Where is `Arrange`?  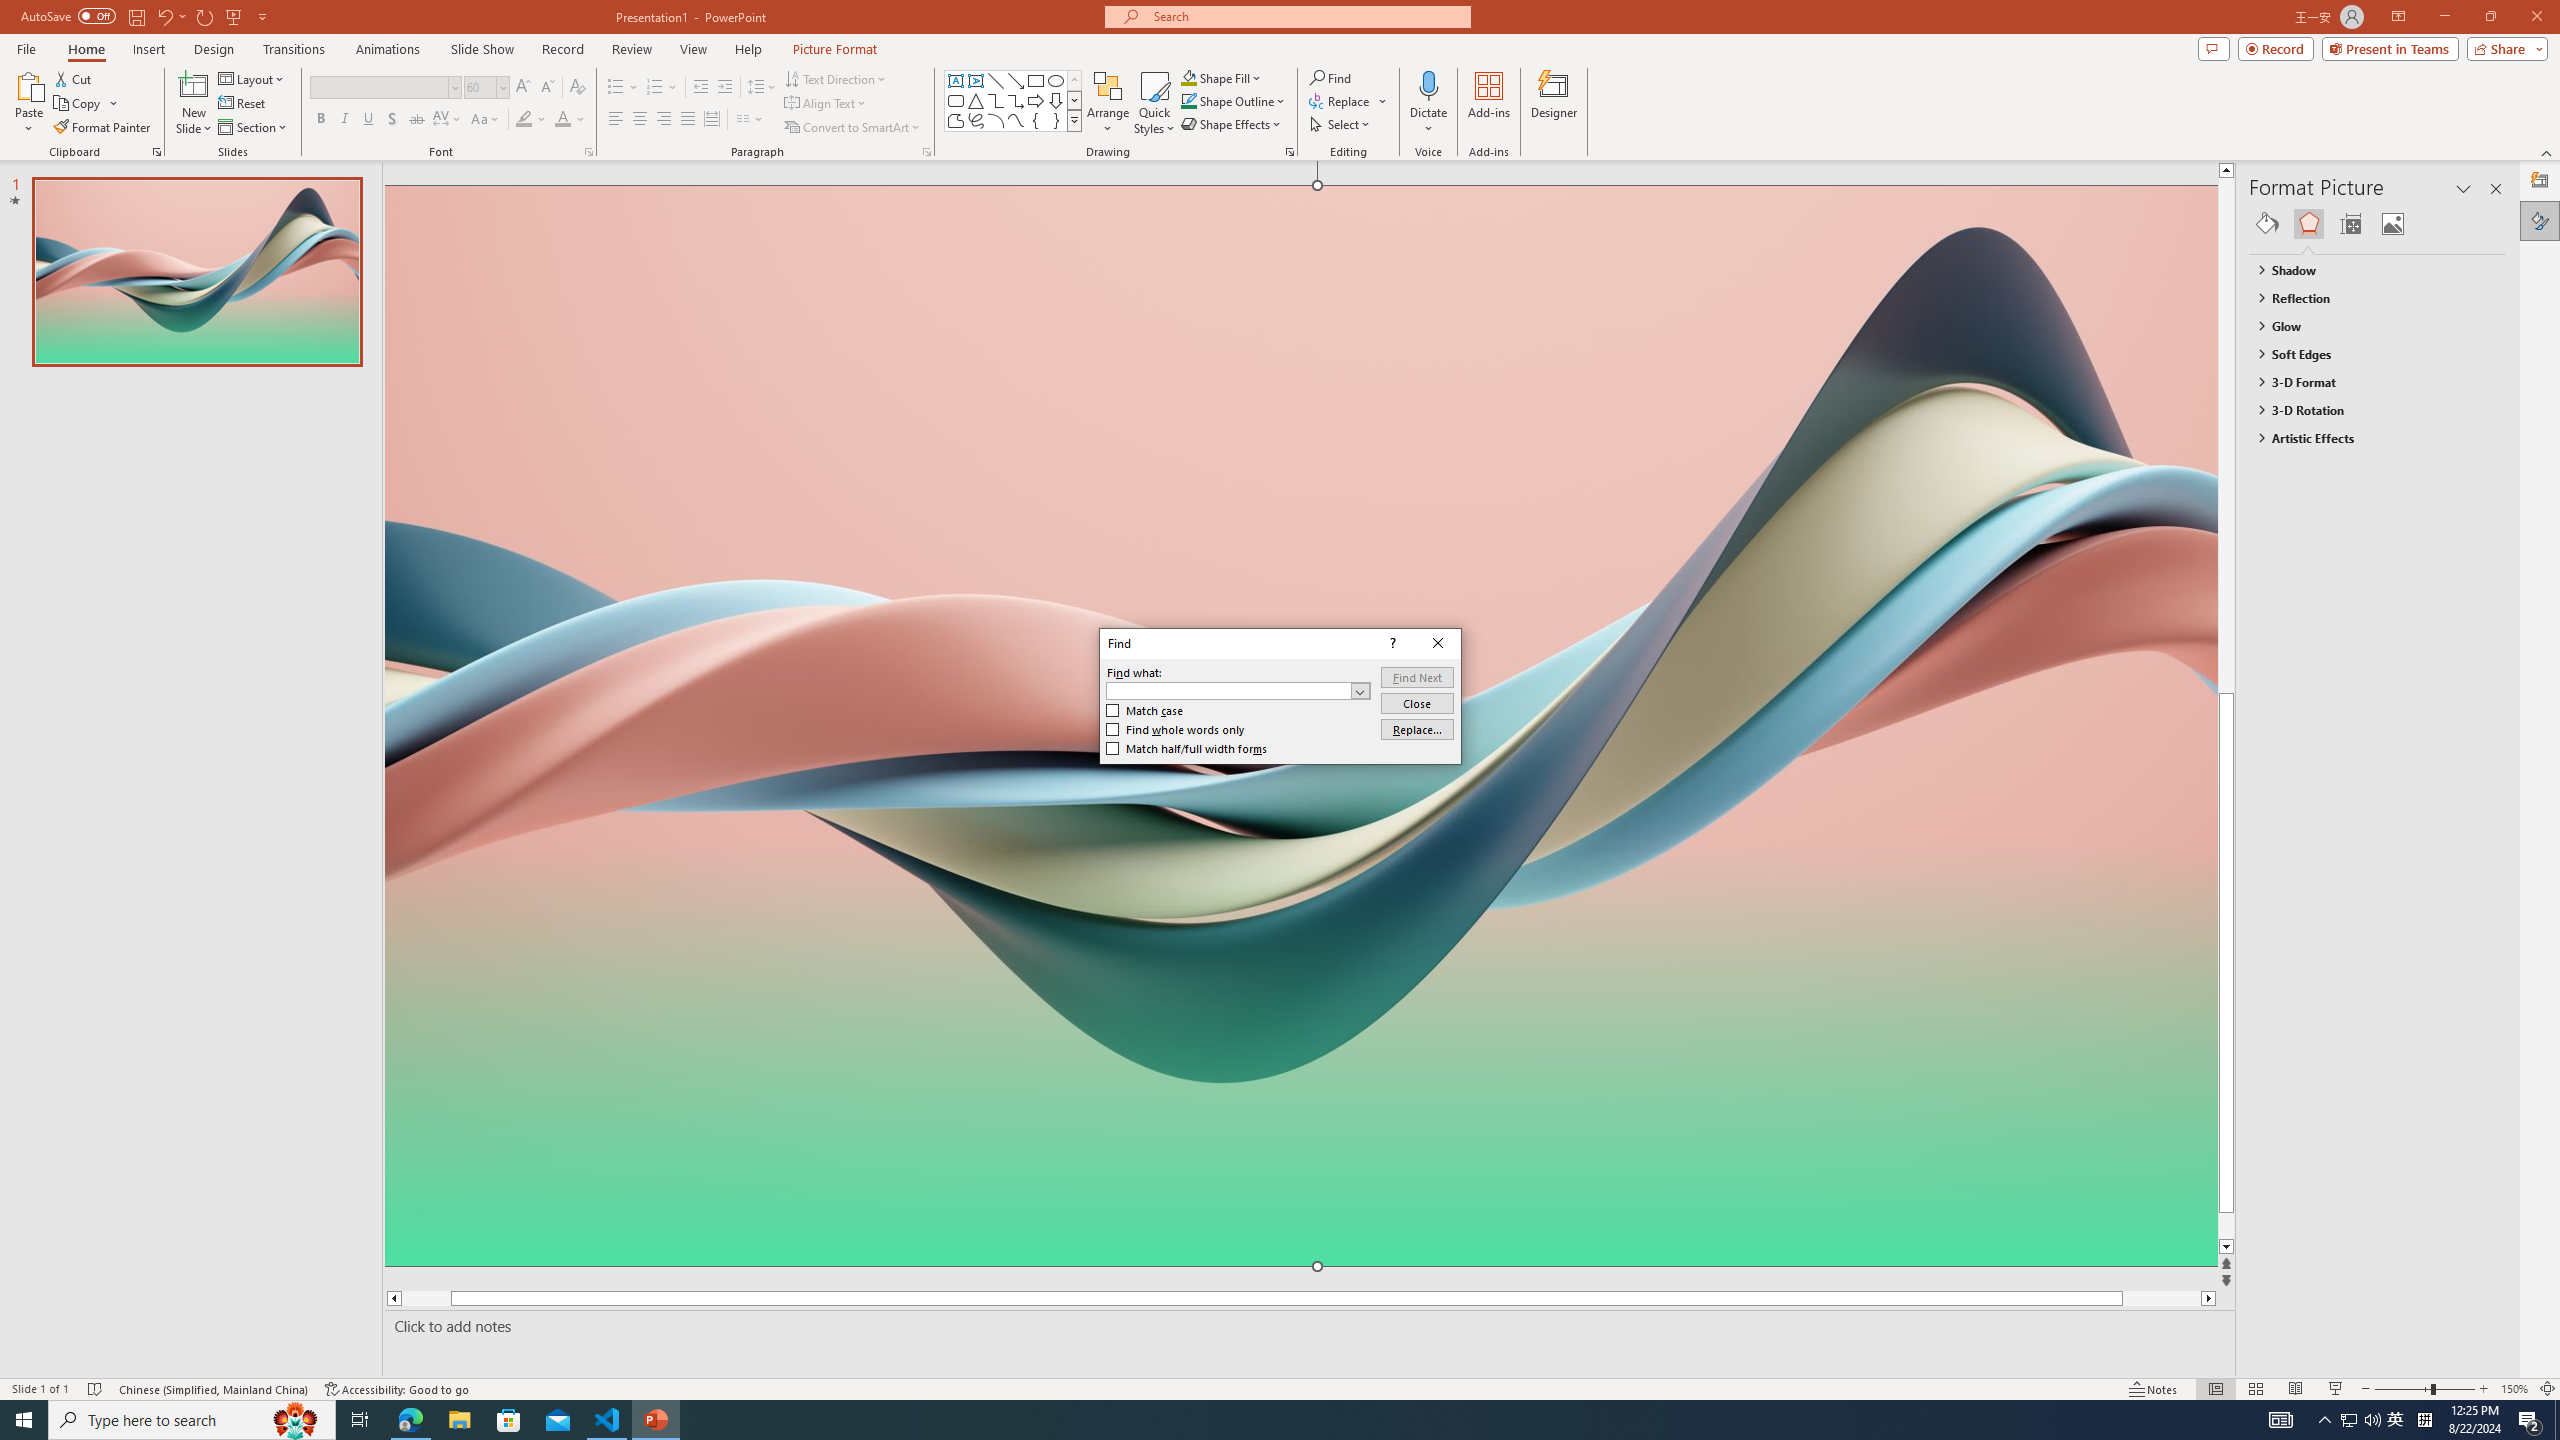 Arrange is located at coordinates (1108, 103).